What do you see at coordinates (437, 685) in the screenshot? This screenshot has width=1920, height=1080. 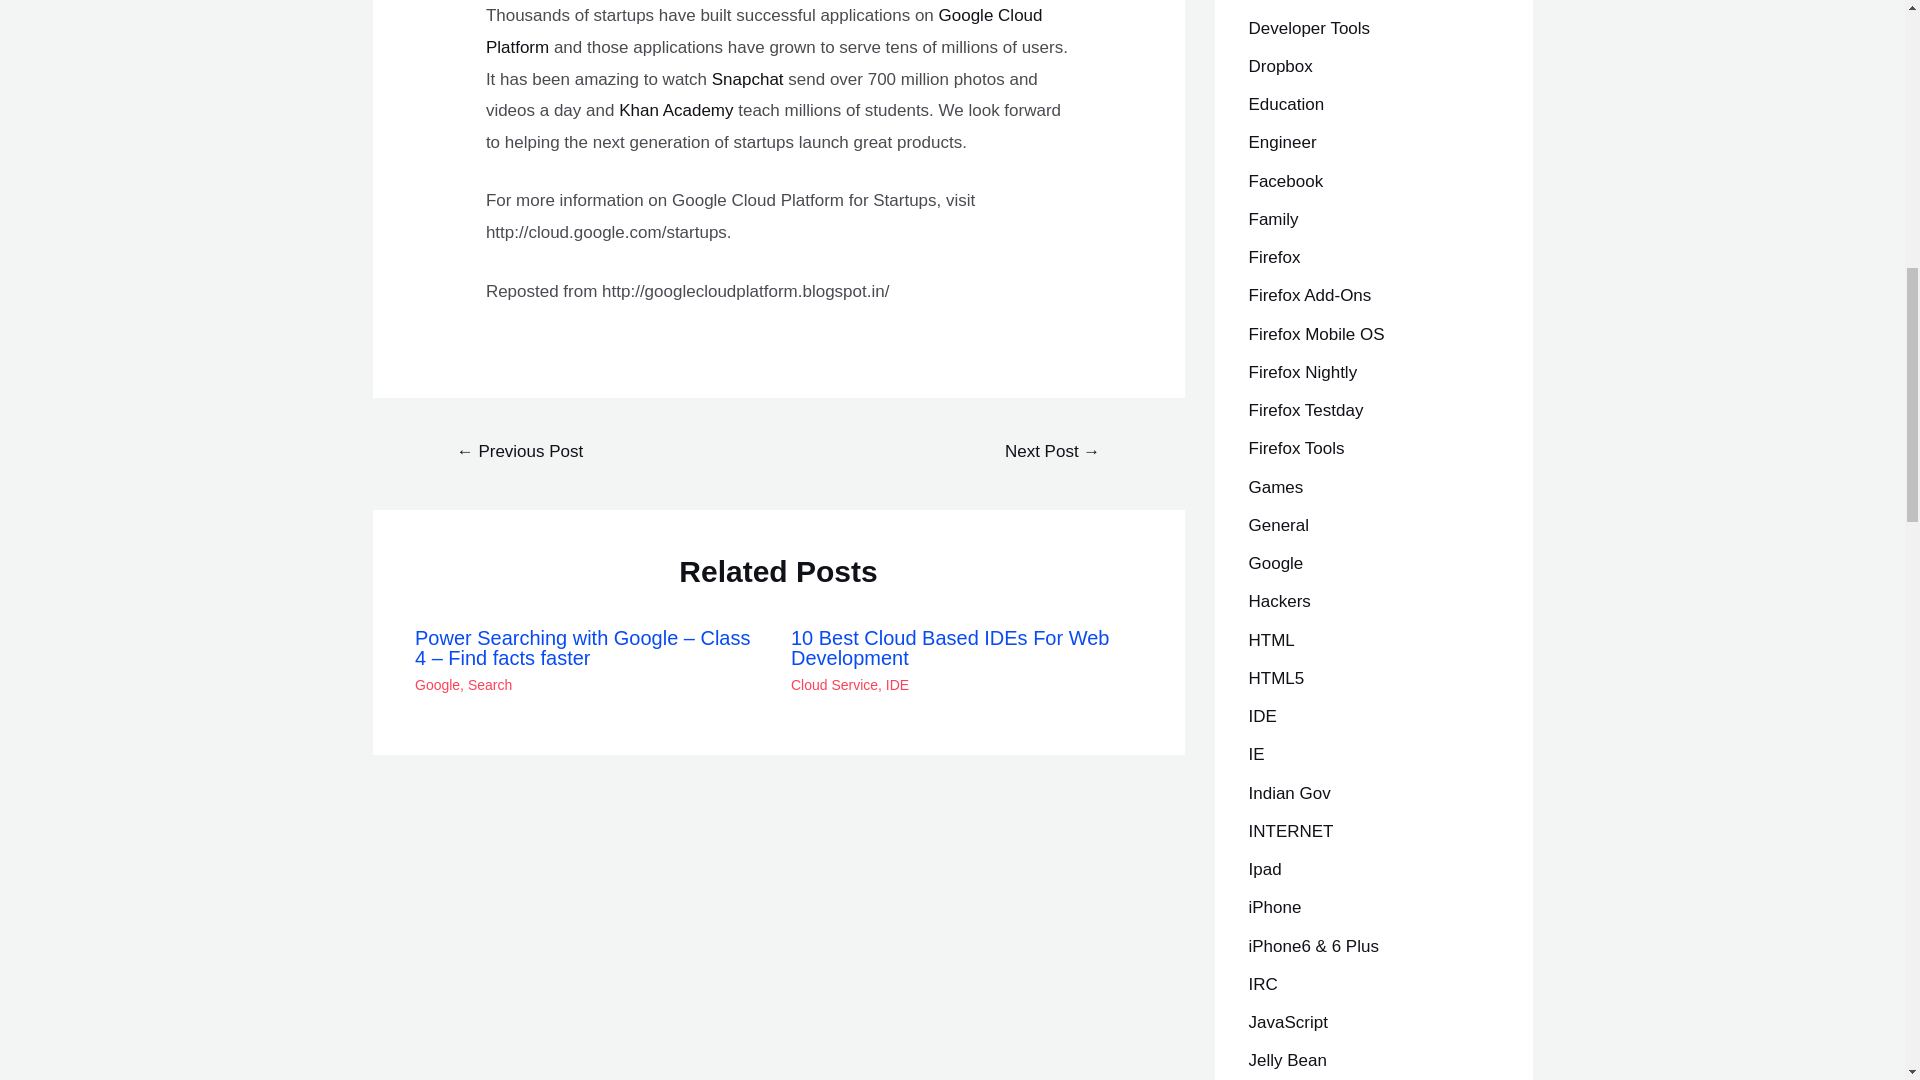 I see `Google` at bounding box center [437, 685].